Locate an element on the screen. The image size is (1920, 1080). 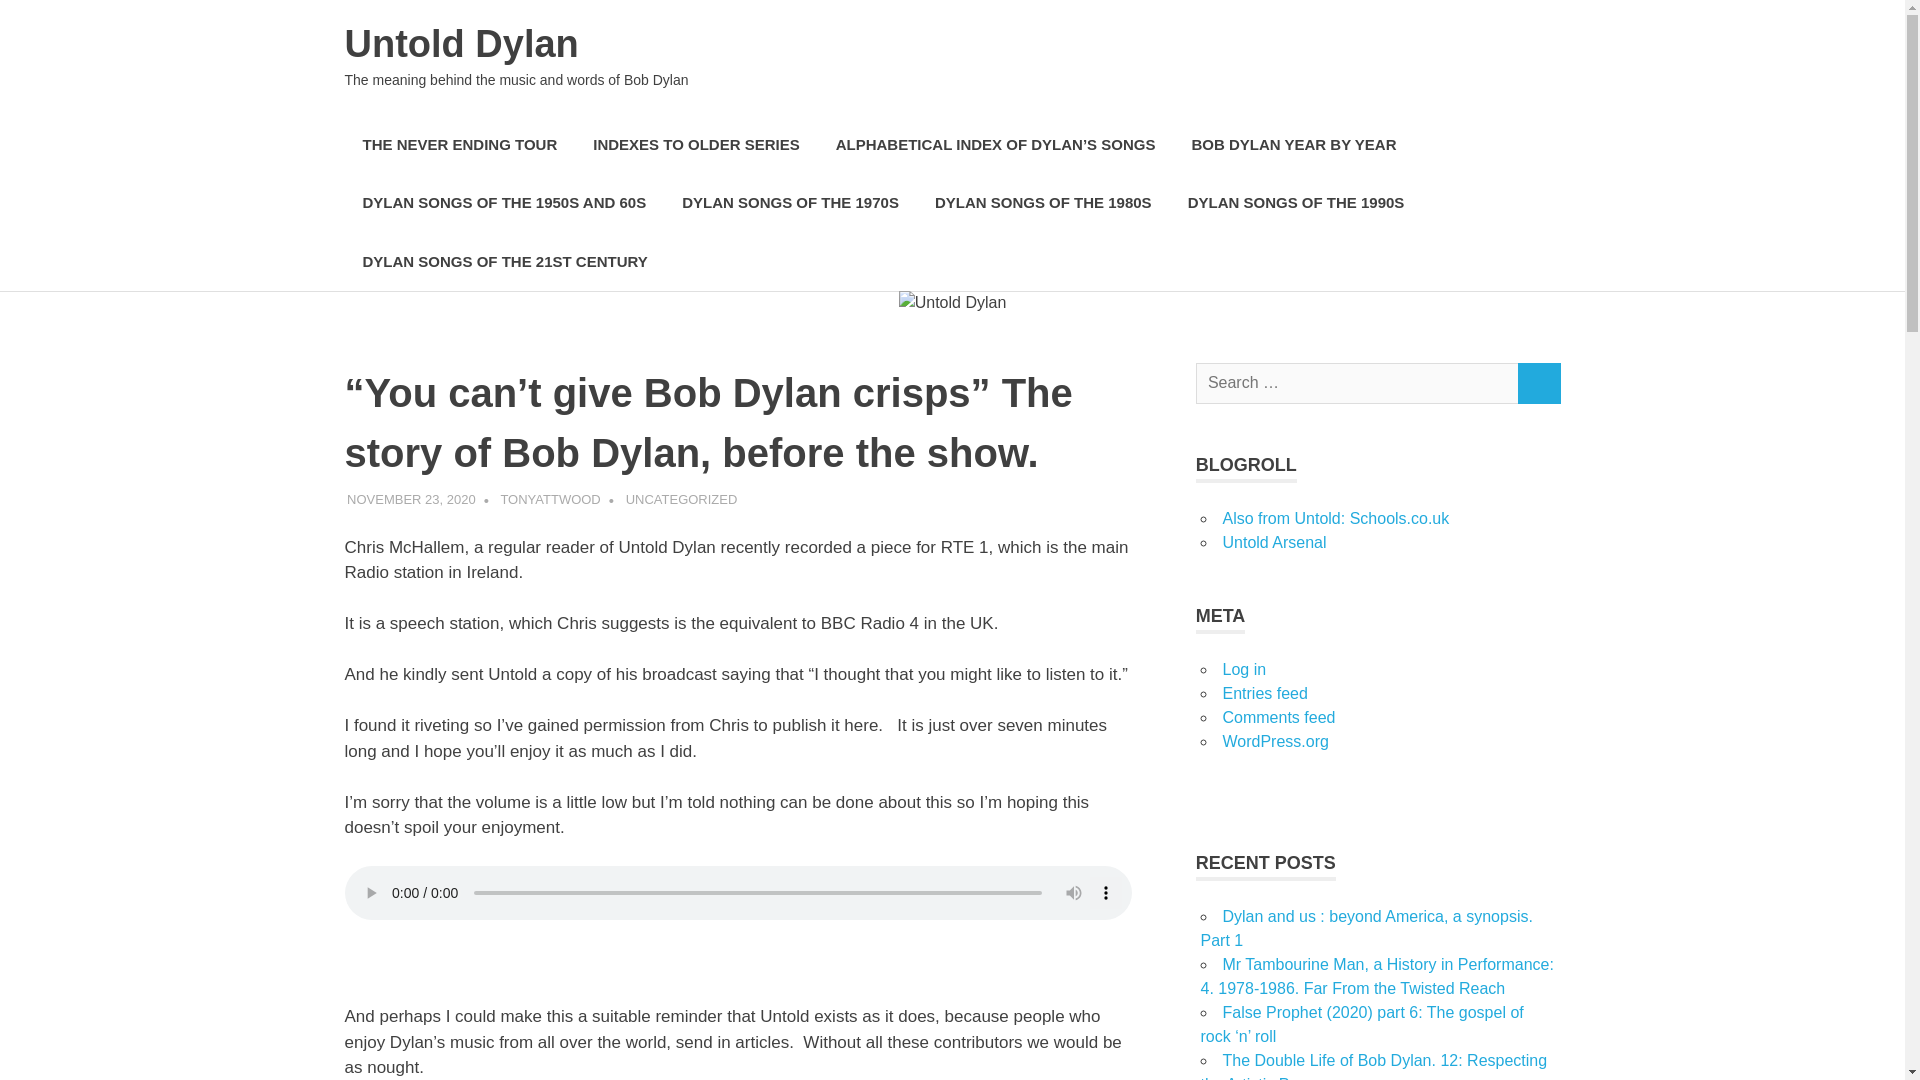
Log in is located at coordinates (1243, 669).